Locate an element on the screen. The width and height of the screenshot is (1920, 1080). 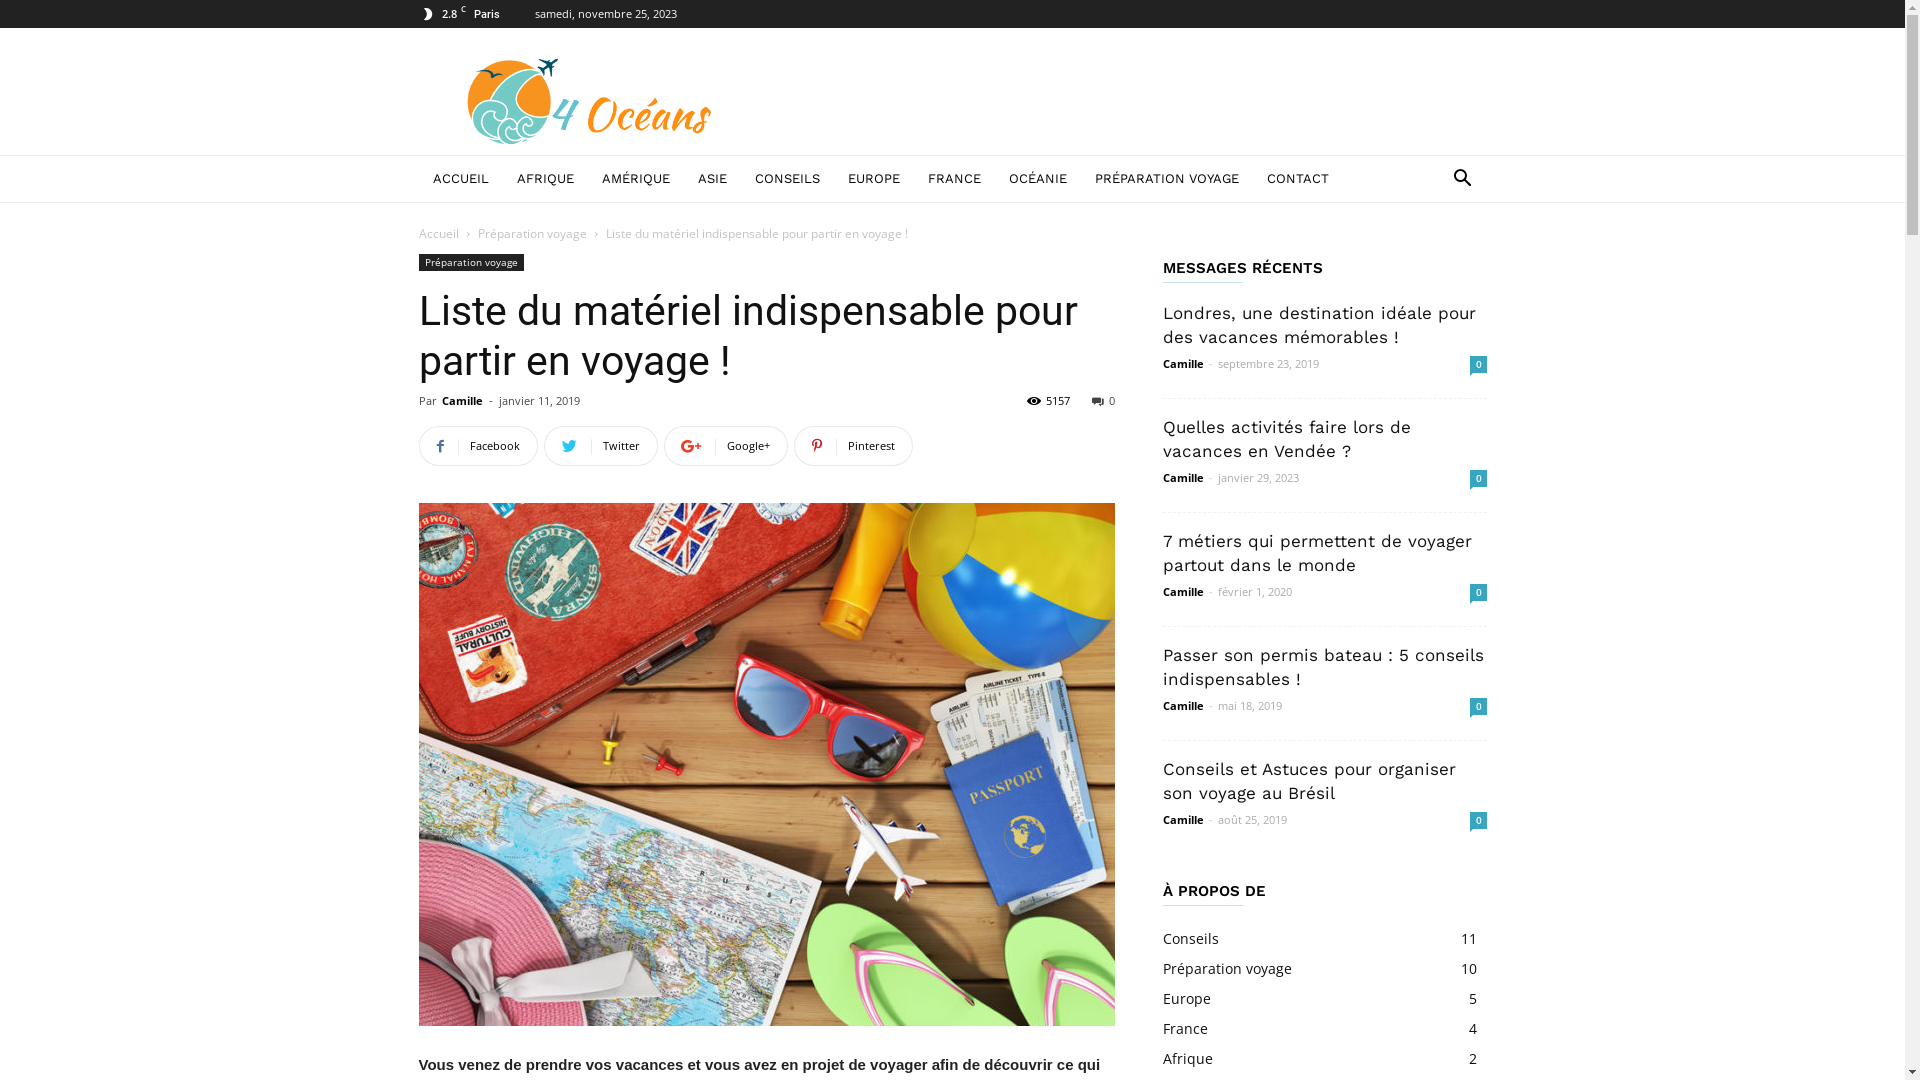
0 is located at coordinates (1478, 820).